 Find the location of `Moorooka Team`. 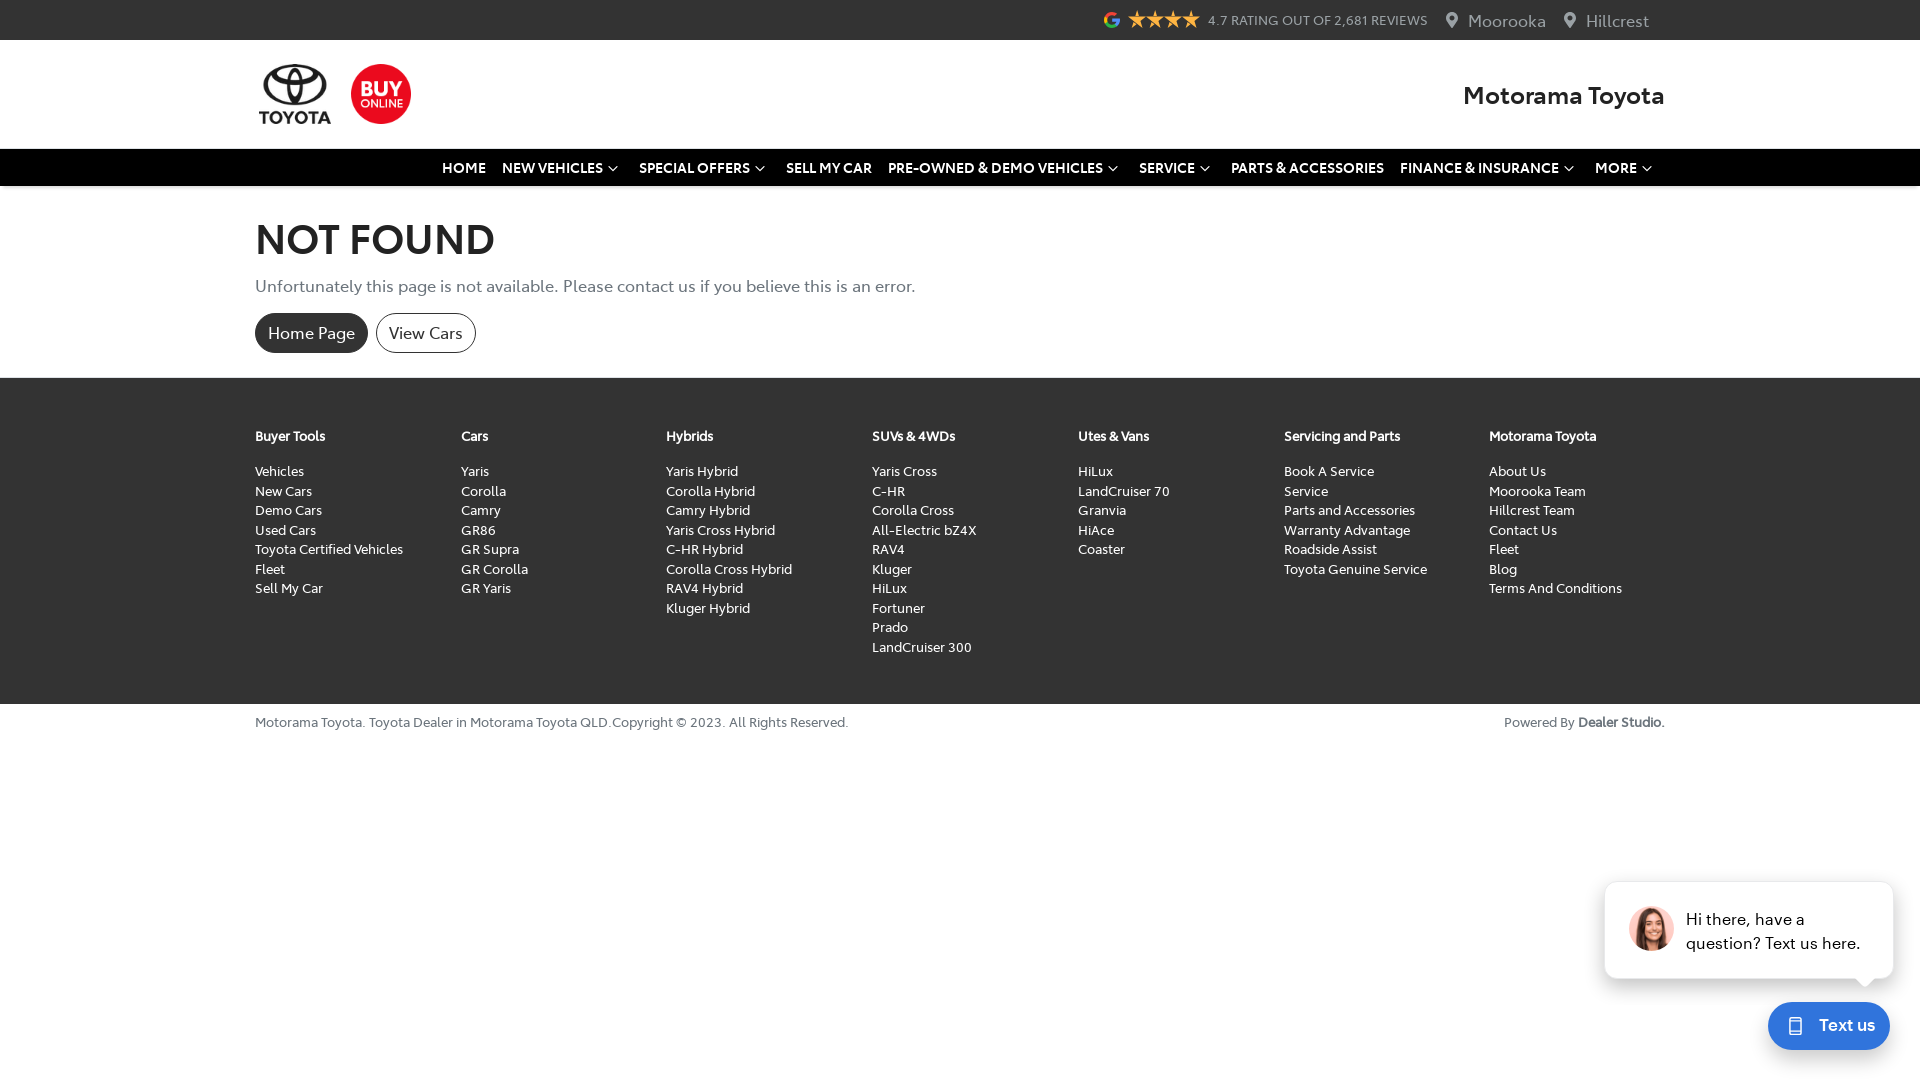

Moorooka Team is located at coordinates (1538, 490).